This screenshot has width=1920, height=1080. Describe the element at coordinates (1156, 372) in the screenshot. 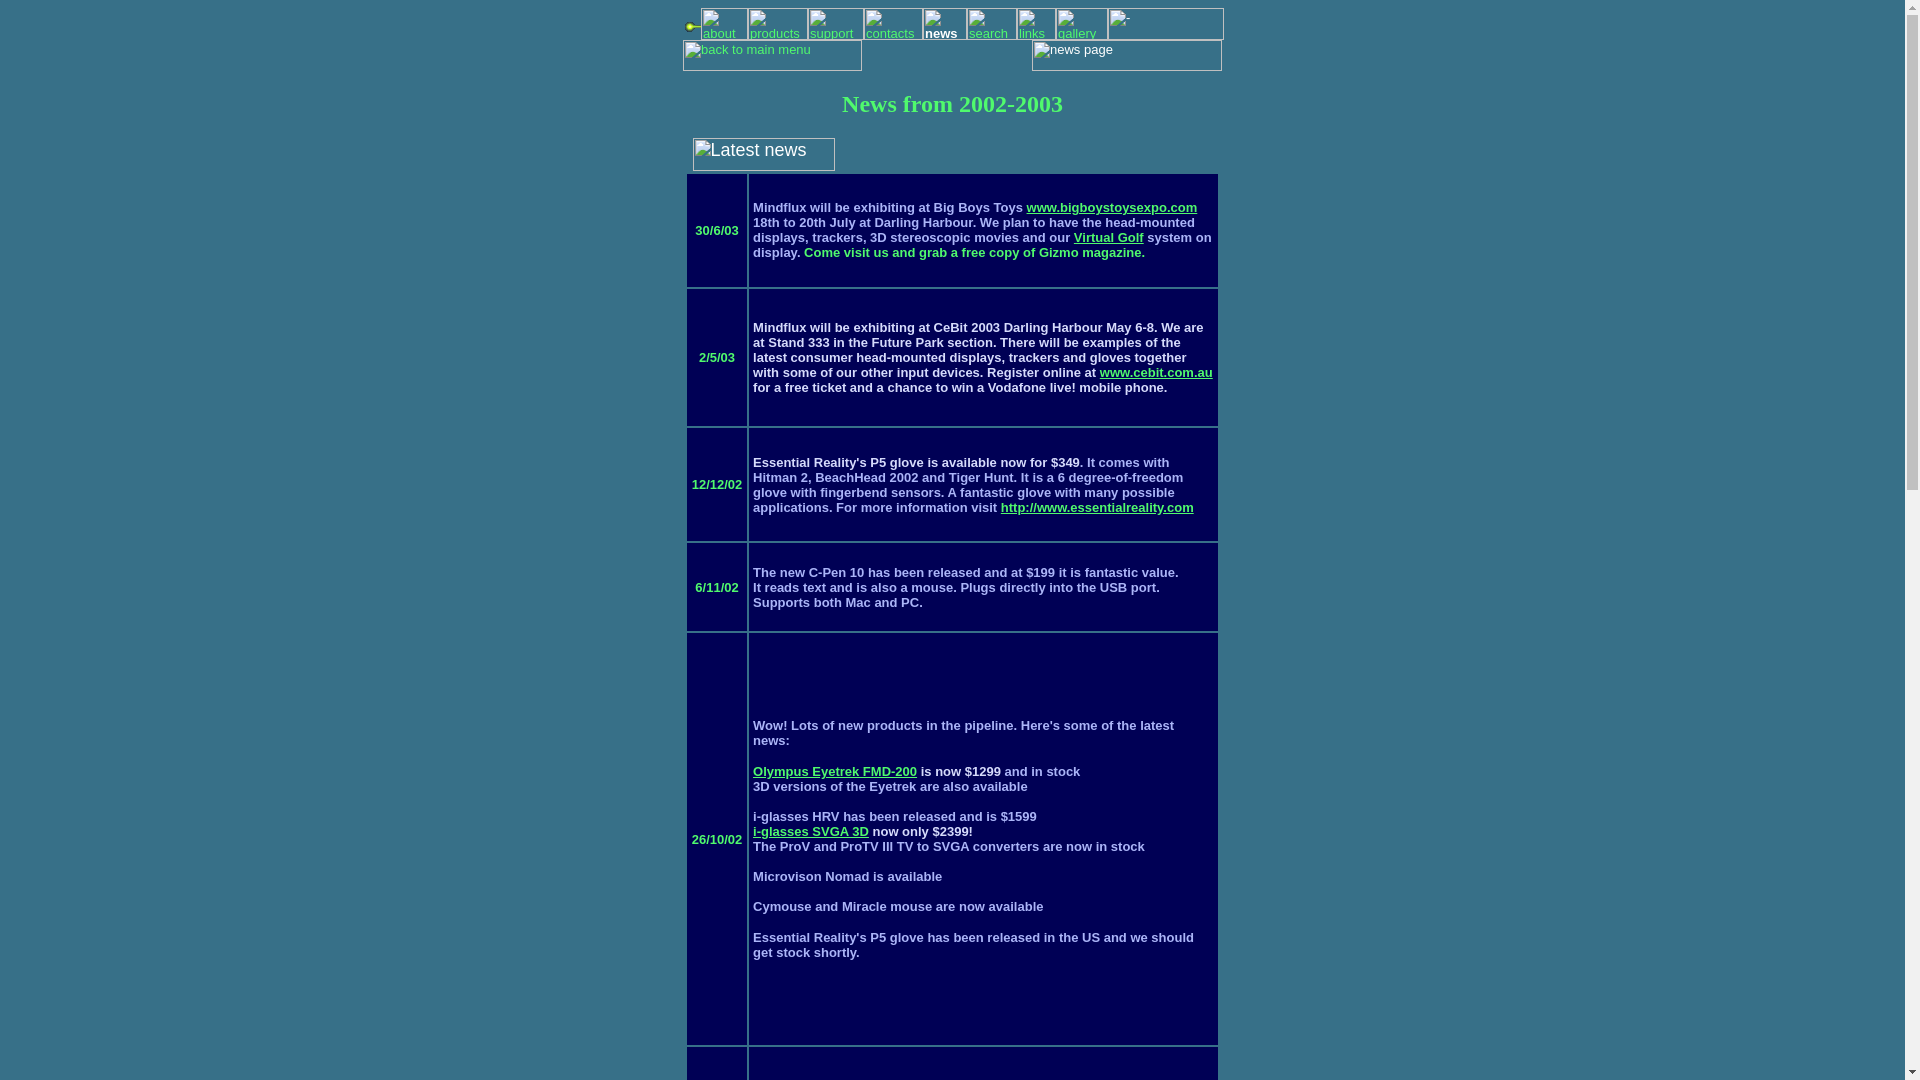

I see `www.cebit.com.au` at that location.